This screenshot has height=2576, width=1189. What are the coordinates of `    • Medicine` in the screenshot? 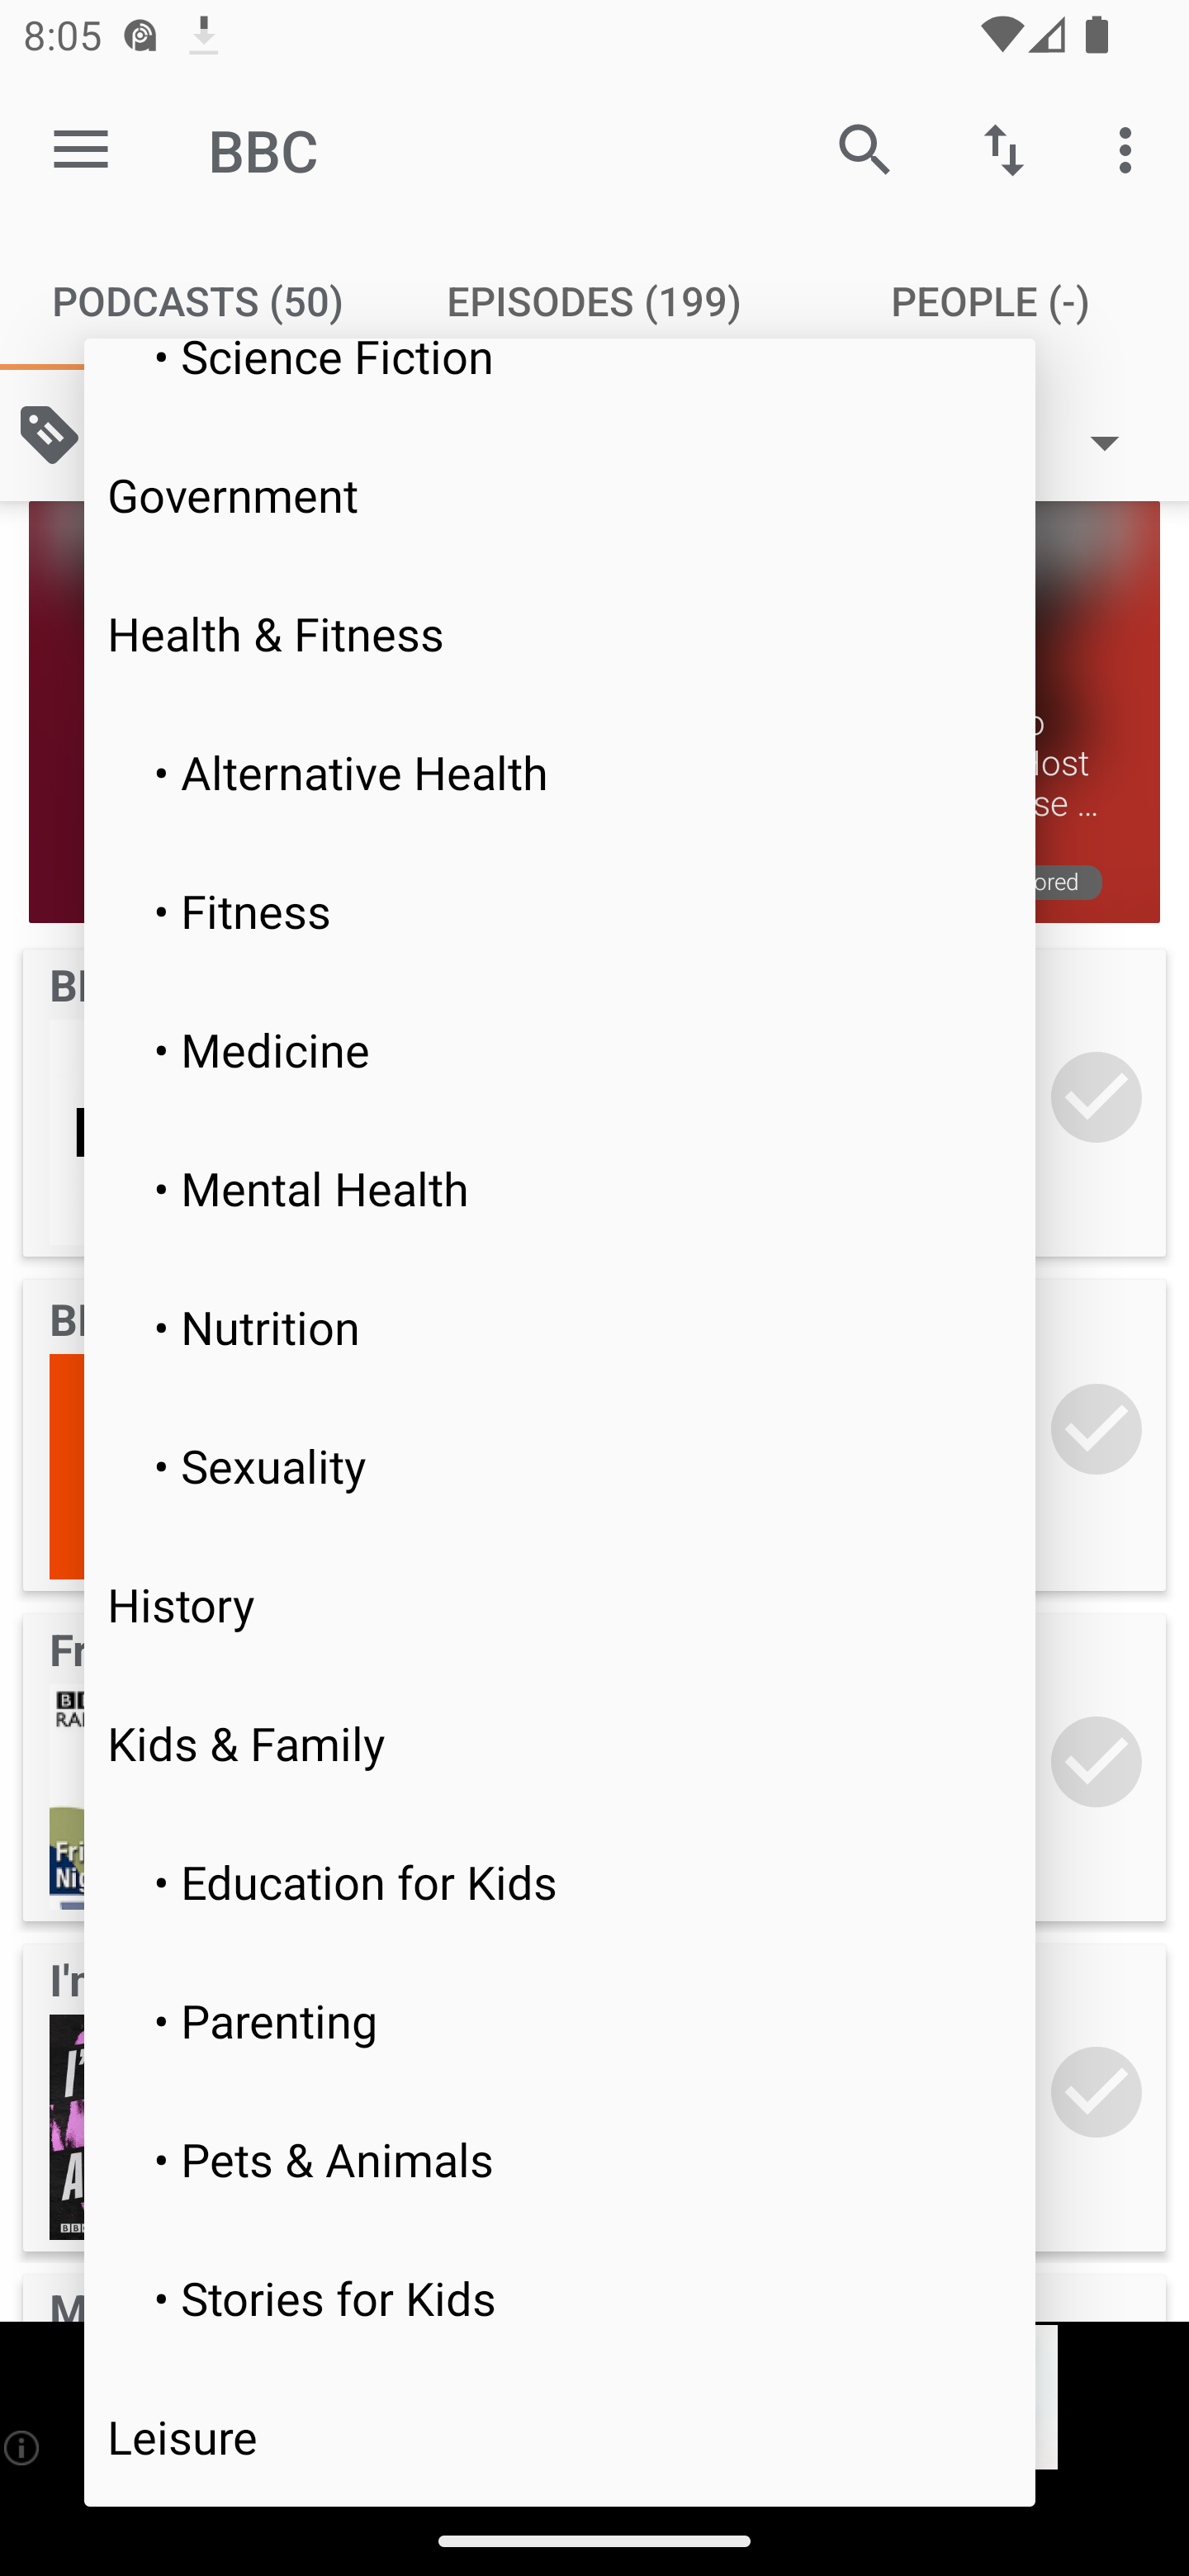 It's located at (560, 1049).